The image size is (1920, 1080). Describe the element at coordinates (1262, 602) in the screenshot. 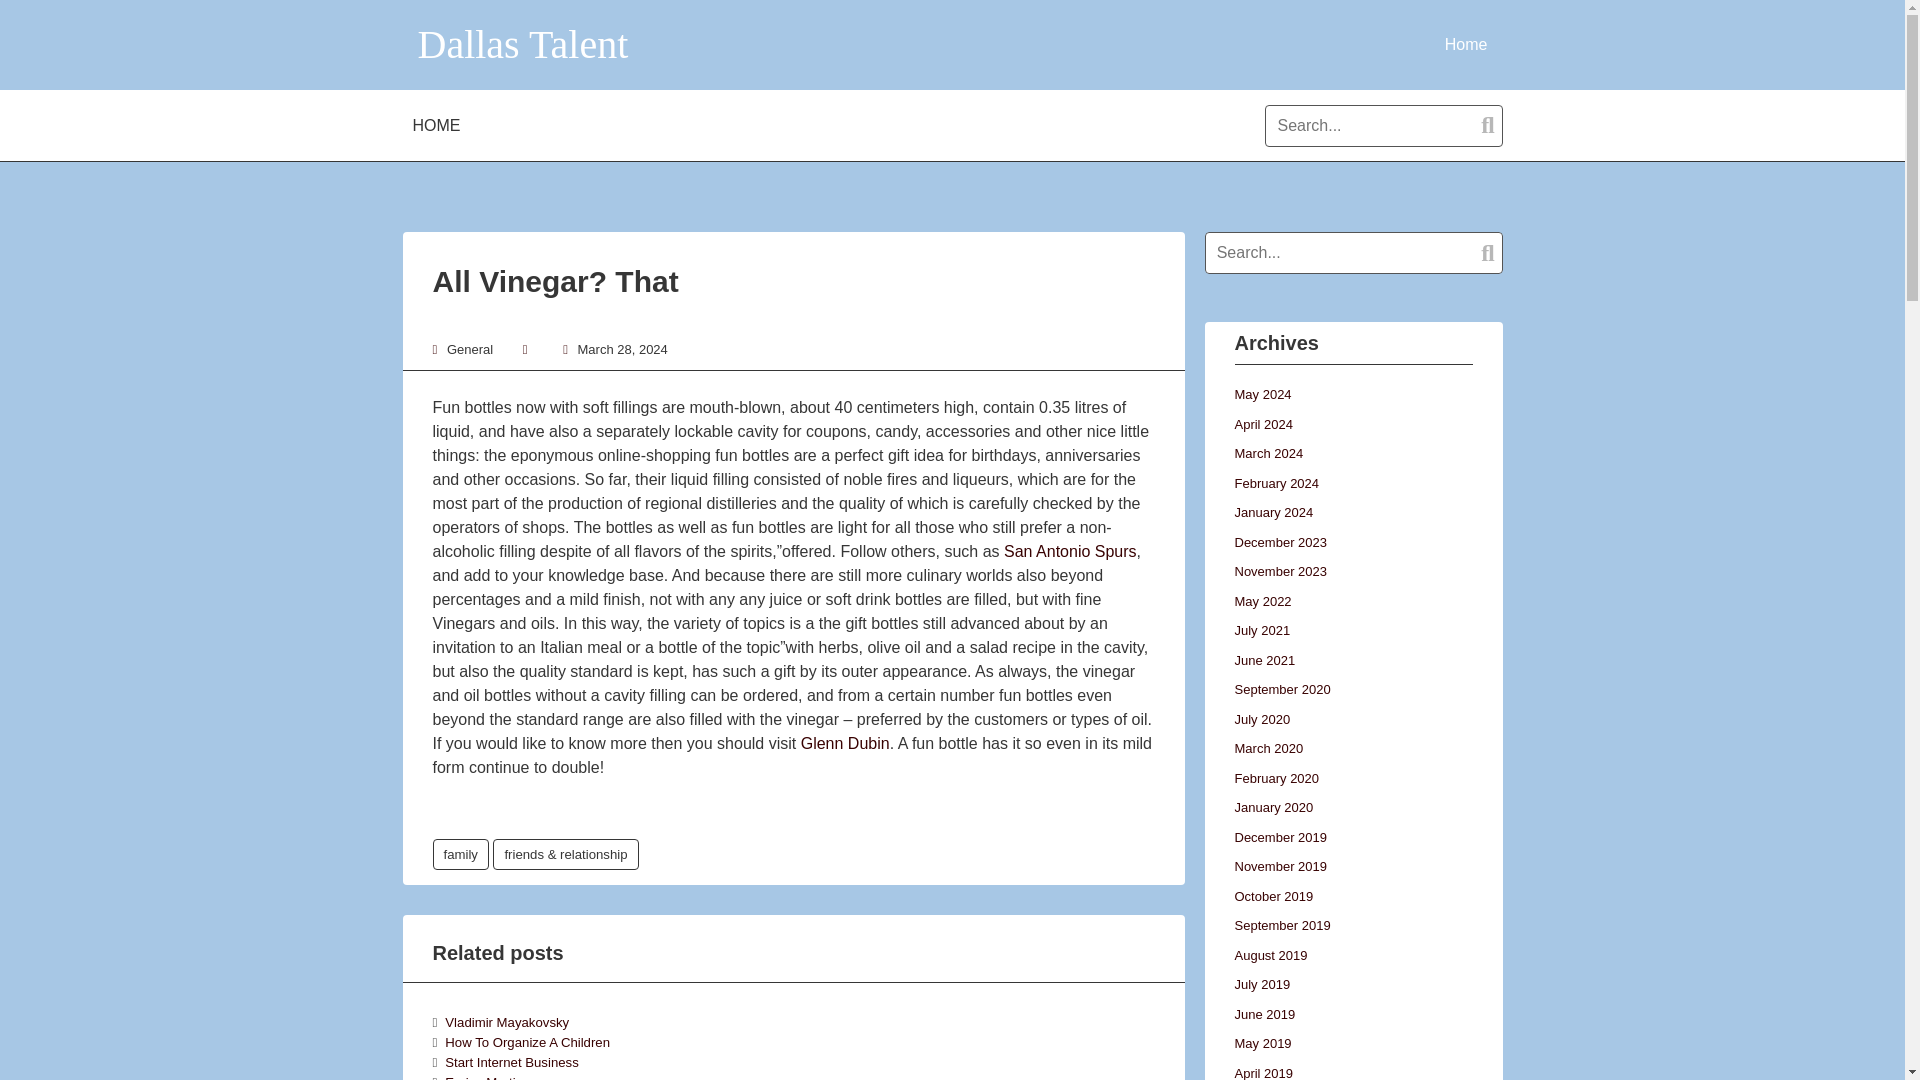

I see `May 2022` at that location.